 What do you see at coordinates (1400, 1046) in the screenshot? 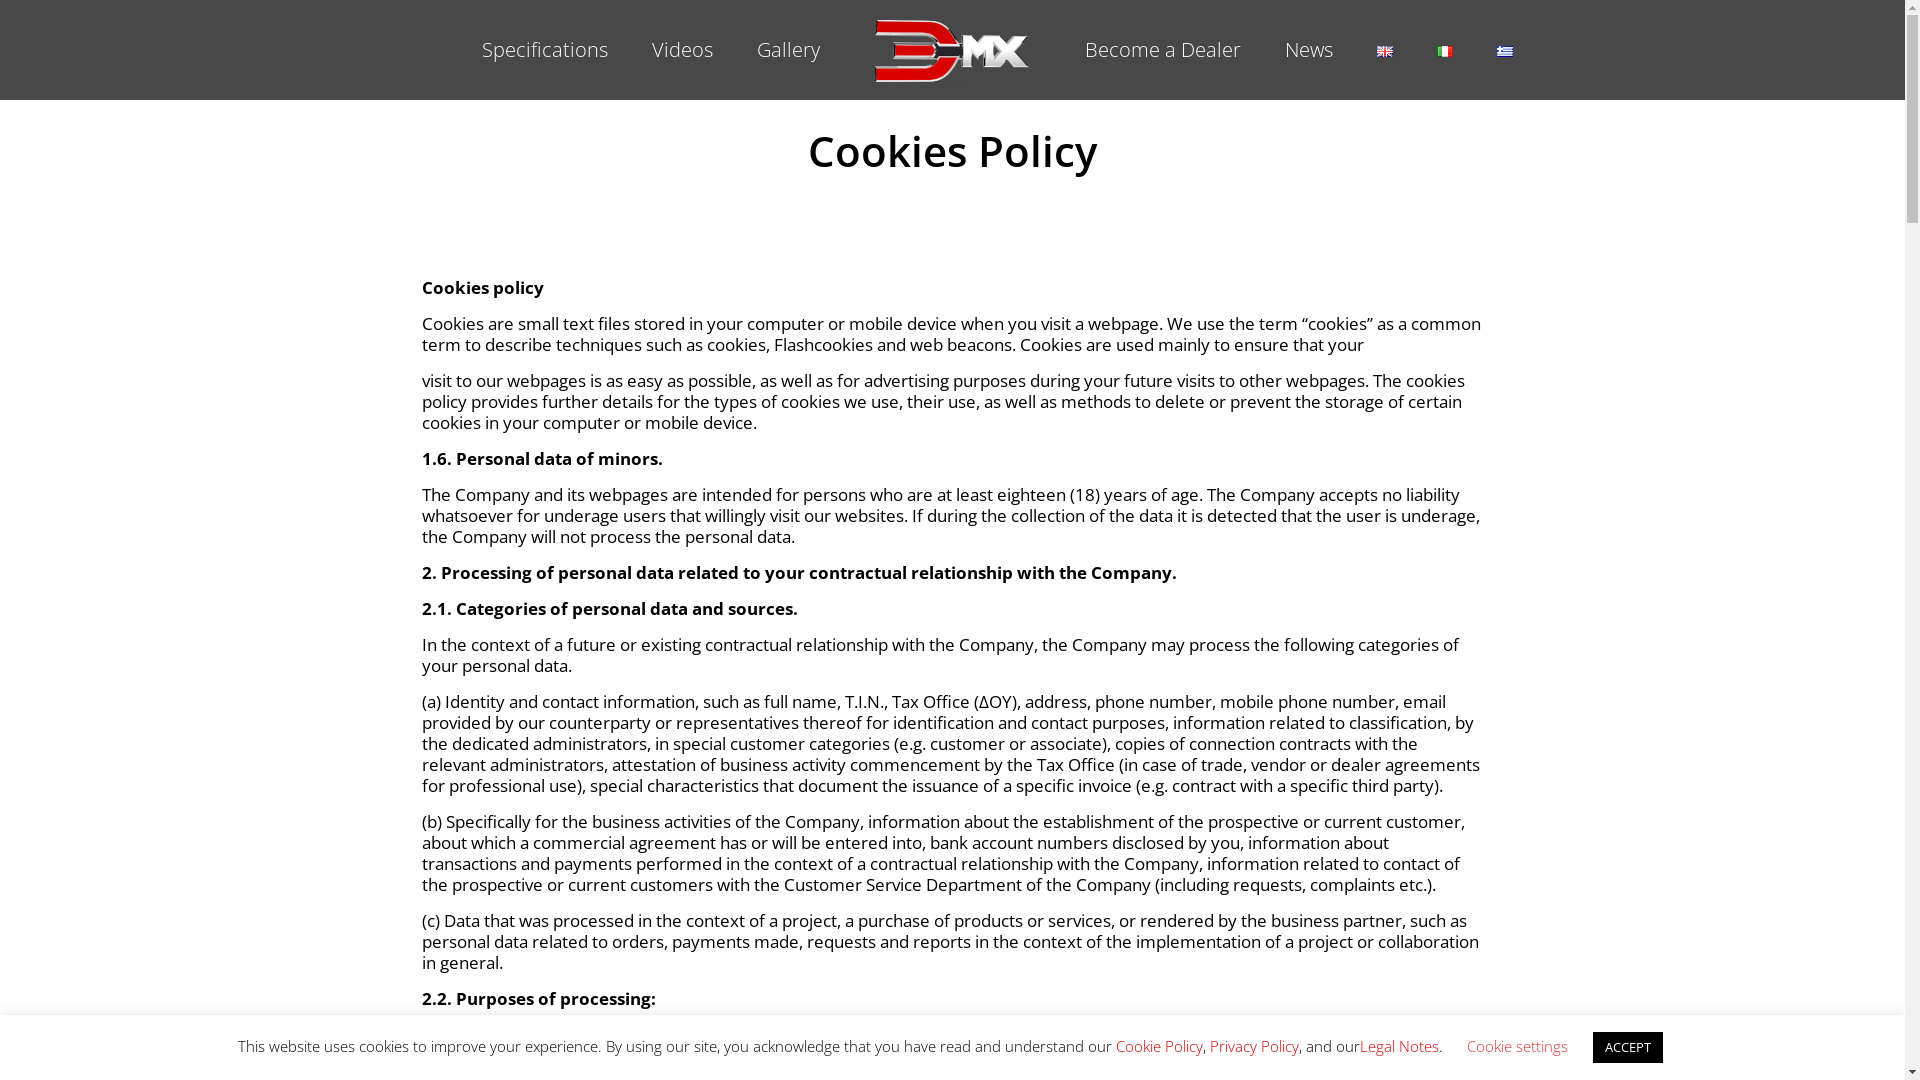
I see `Legal Notes` at bounding box center [1400, 1046].